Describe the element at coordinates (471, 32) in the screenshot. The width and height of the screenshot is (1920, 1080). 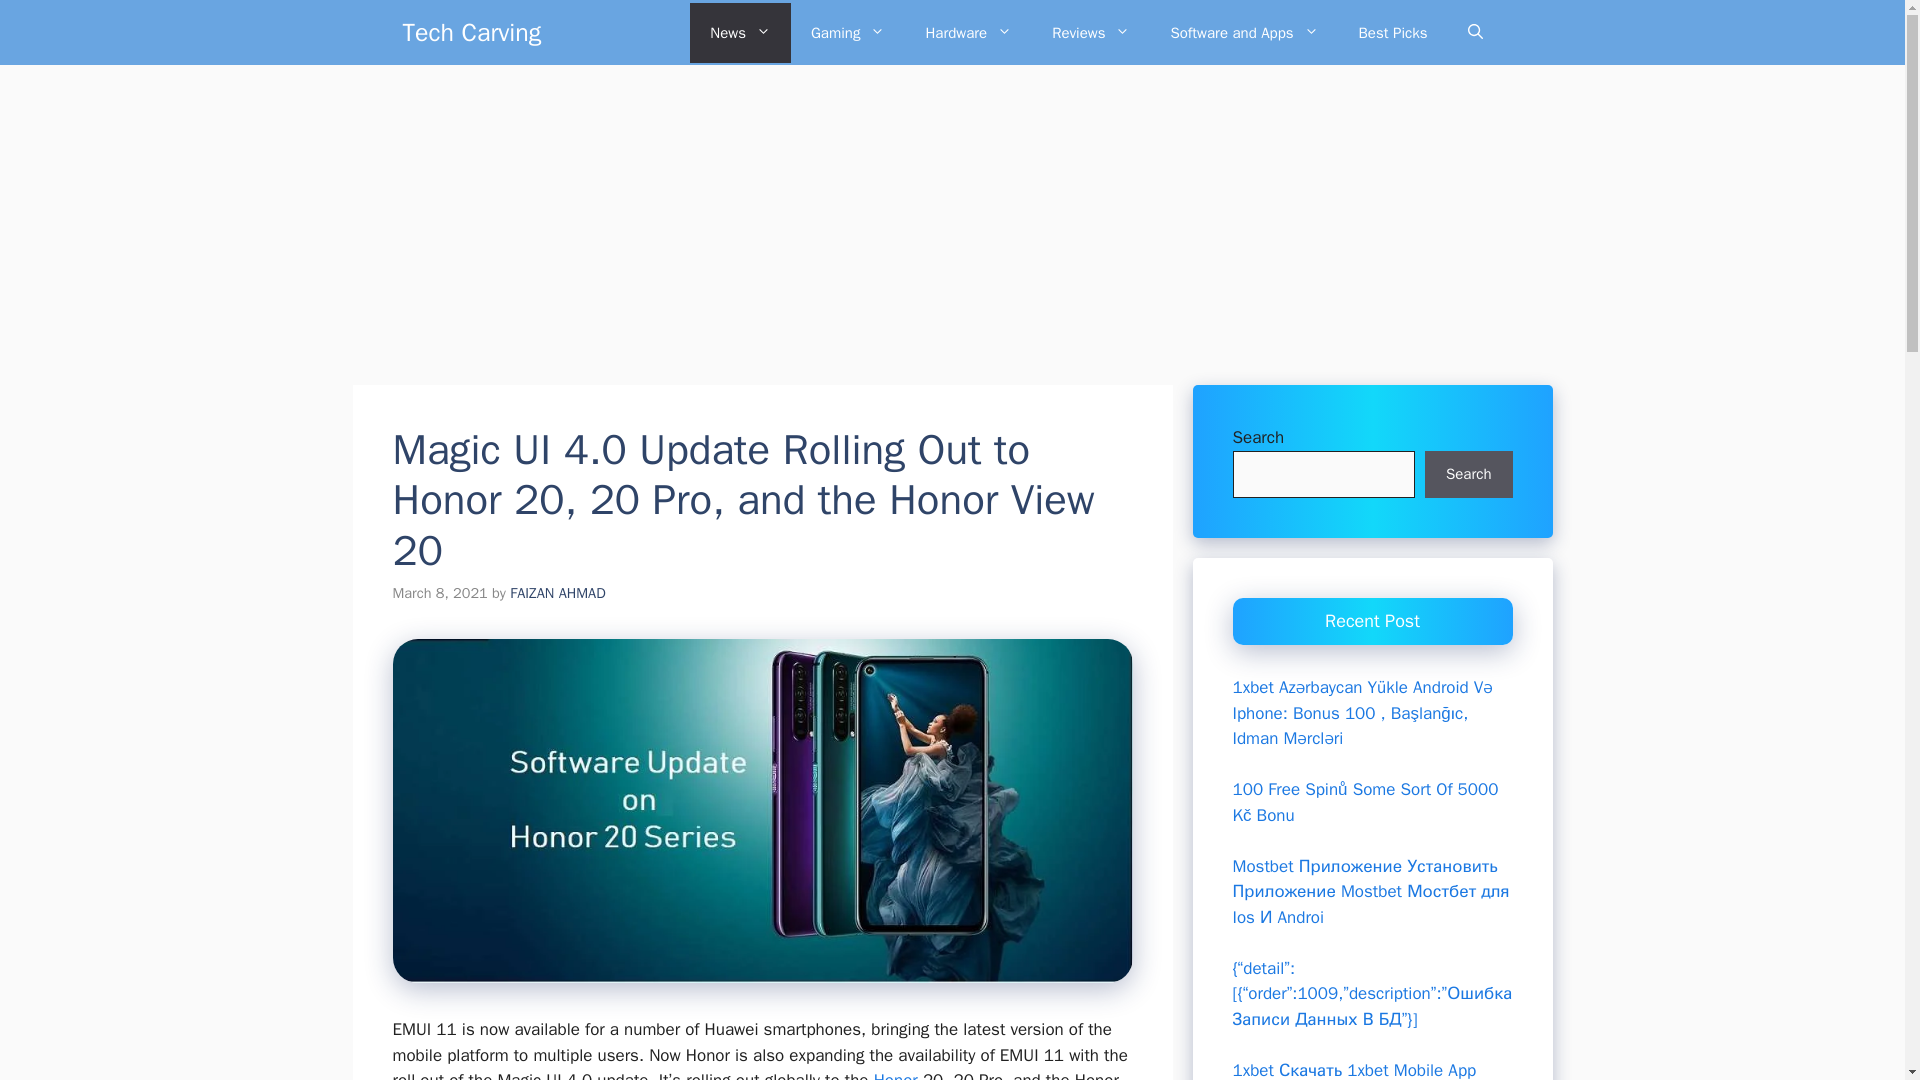
I see `Tech Carving` at that location.